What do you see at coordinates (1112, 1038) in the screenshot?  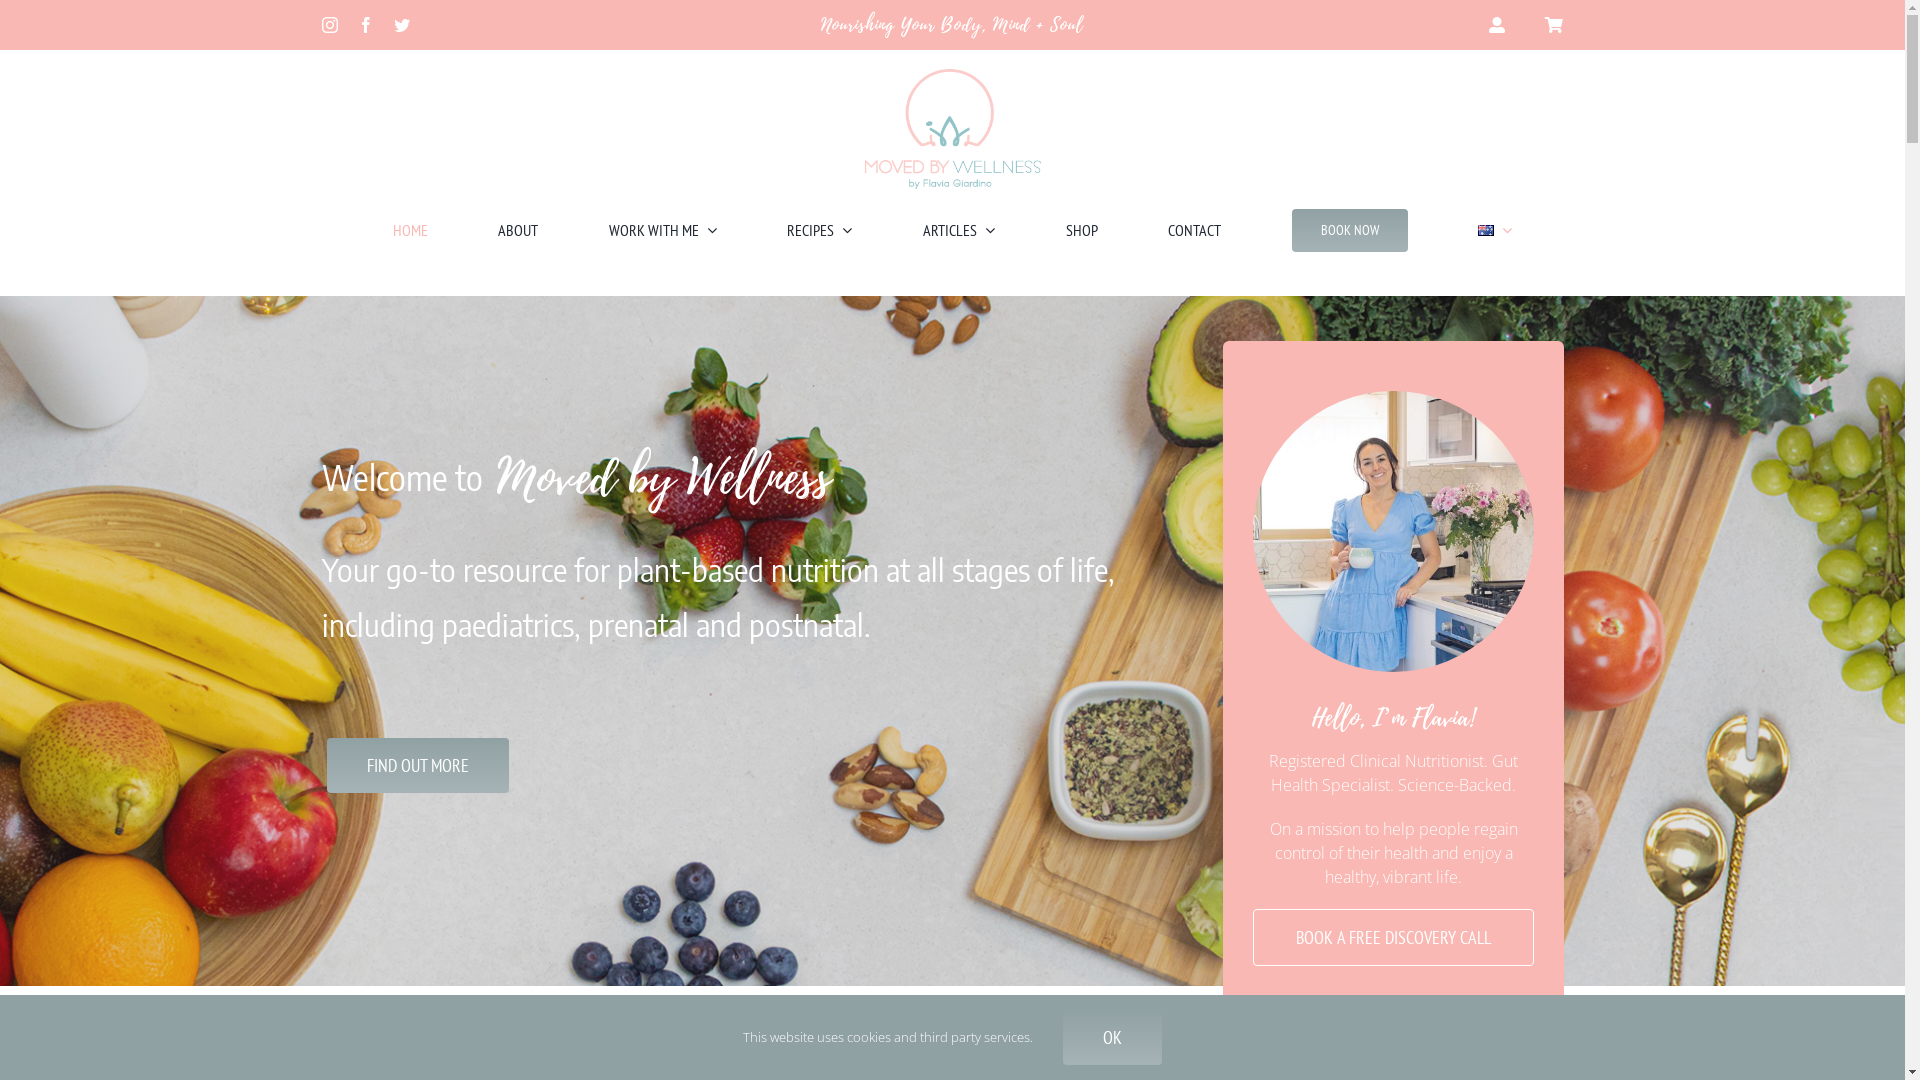 I see `OK` at bounding box center [1112, 1038].